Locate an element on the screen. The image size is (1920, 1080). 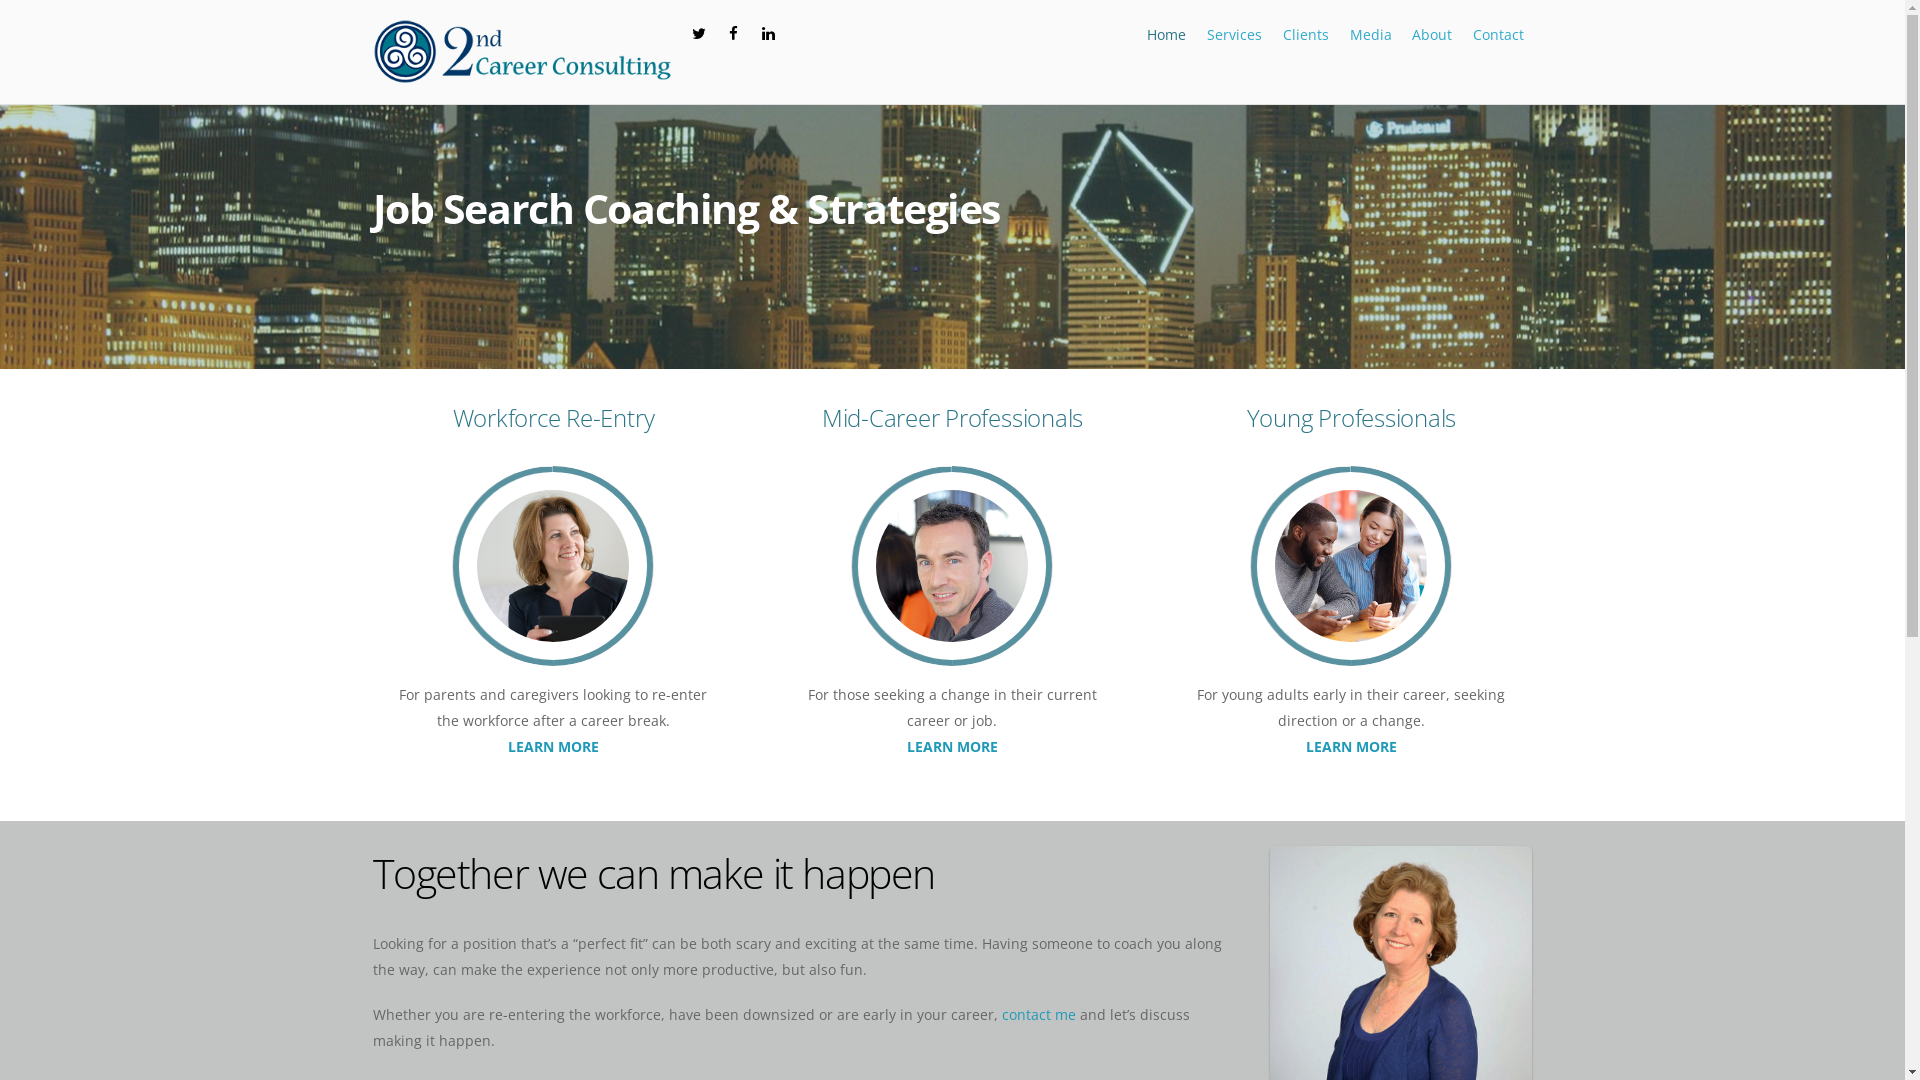
2nd Career Consulting is located at coordinates (522, 52).